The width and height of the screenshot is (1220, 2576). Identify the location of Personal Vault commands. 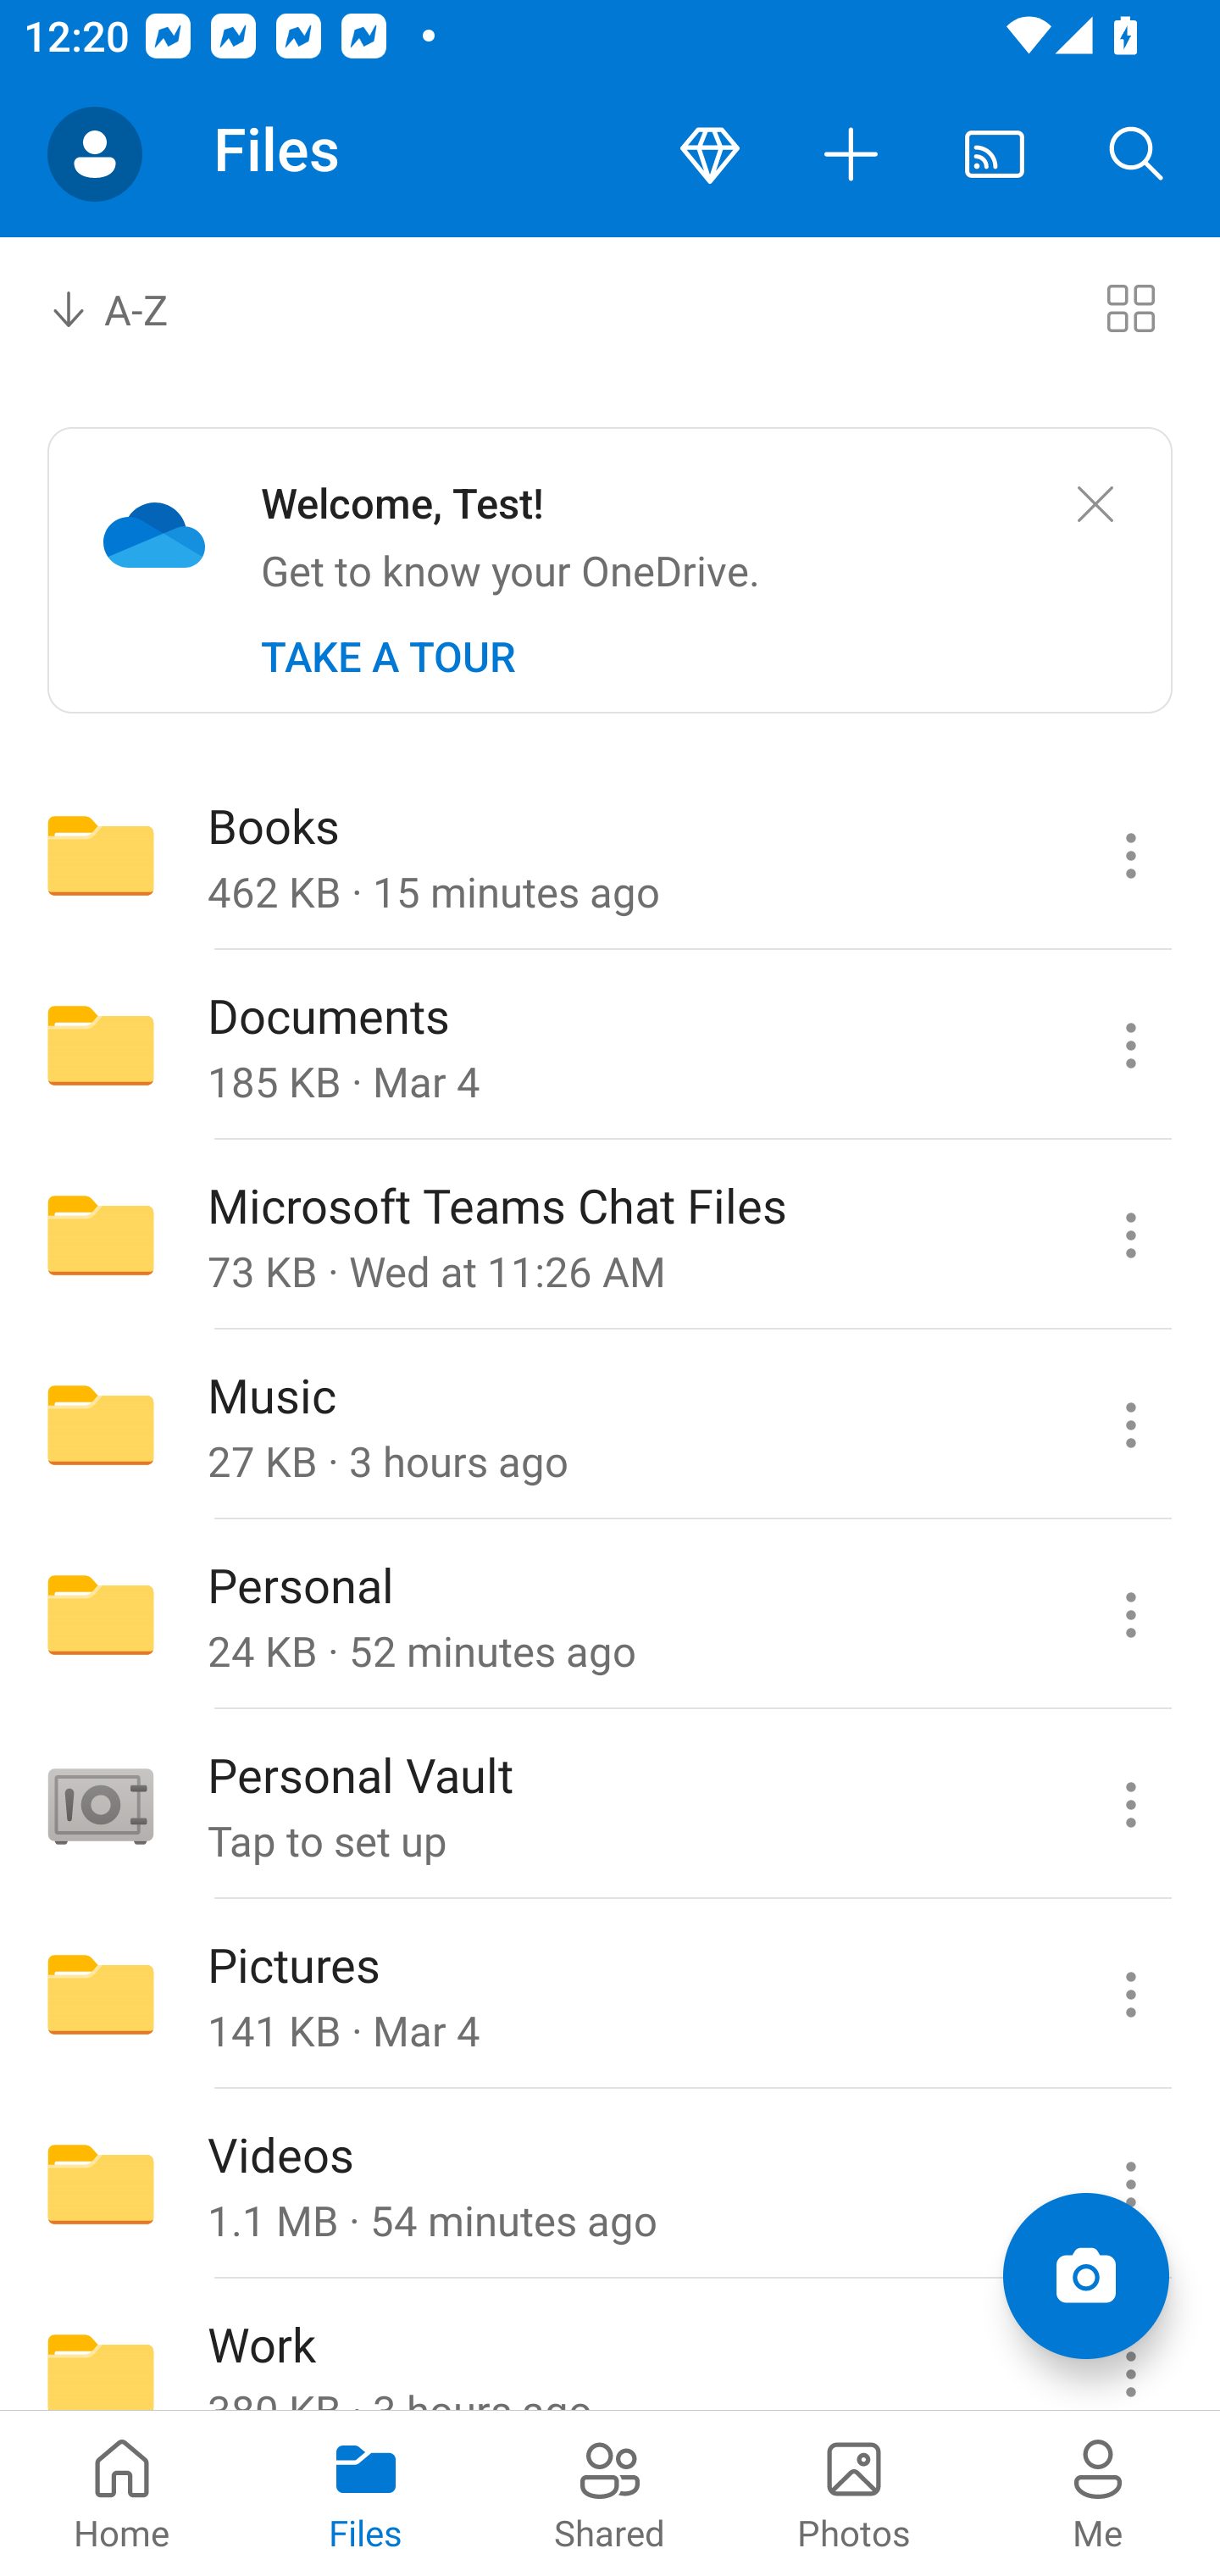
(1130, 1805).